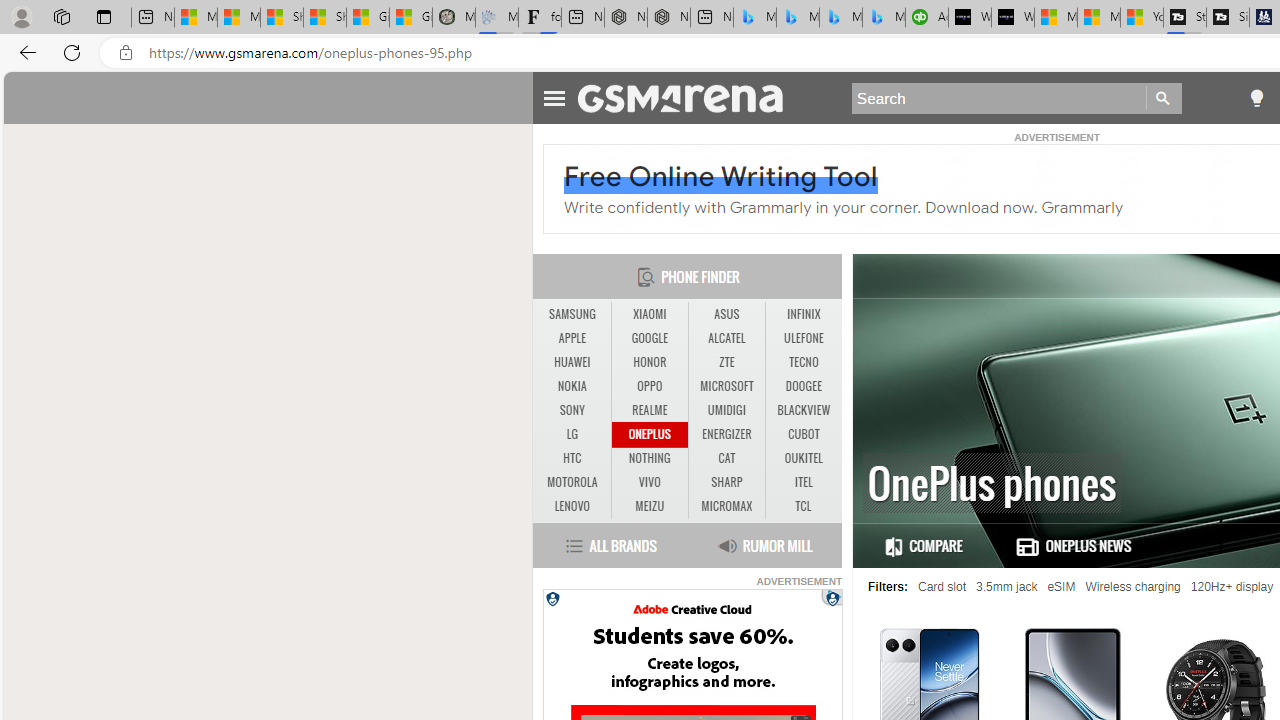 The height and width of the screenshot is (720, 1280). What do you see at coordinates (804, 338) in the screenshot?
I see `ULEFONE` at bounding box center [804, 338].